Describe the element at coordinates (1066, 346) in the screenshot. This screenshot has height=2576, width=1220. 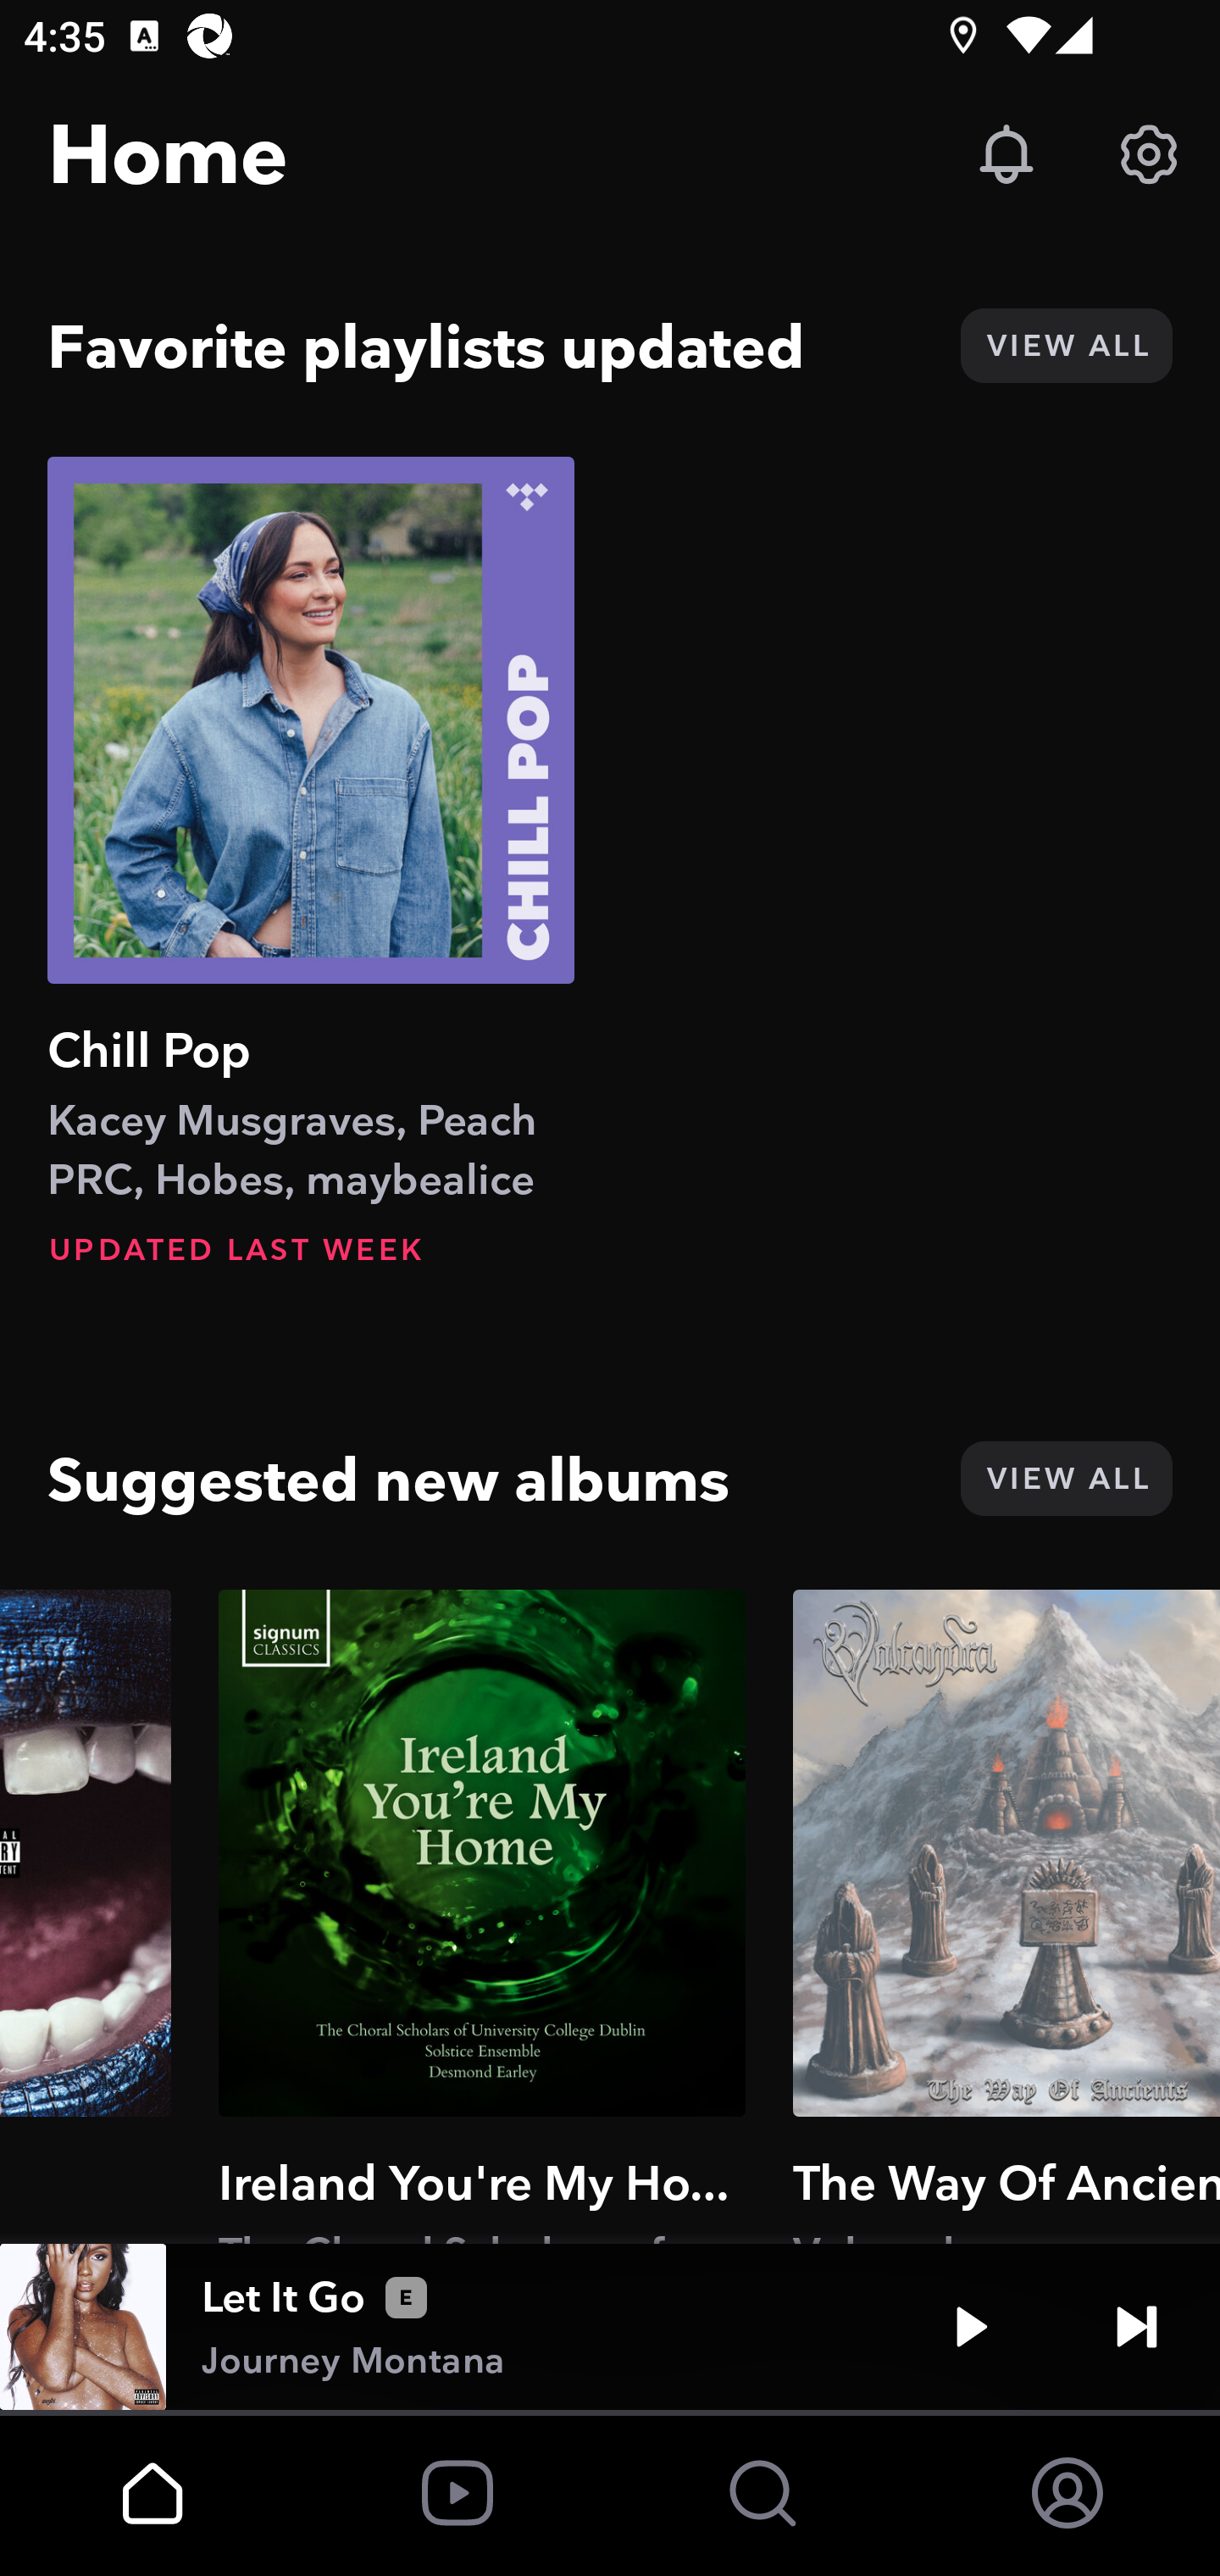
I see `VIEW ALL` at that location.